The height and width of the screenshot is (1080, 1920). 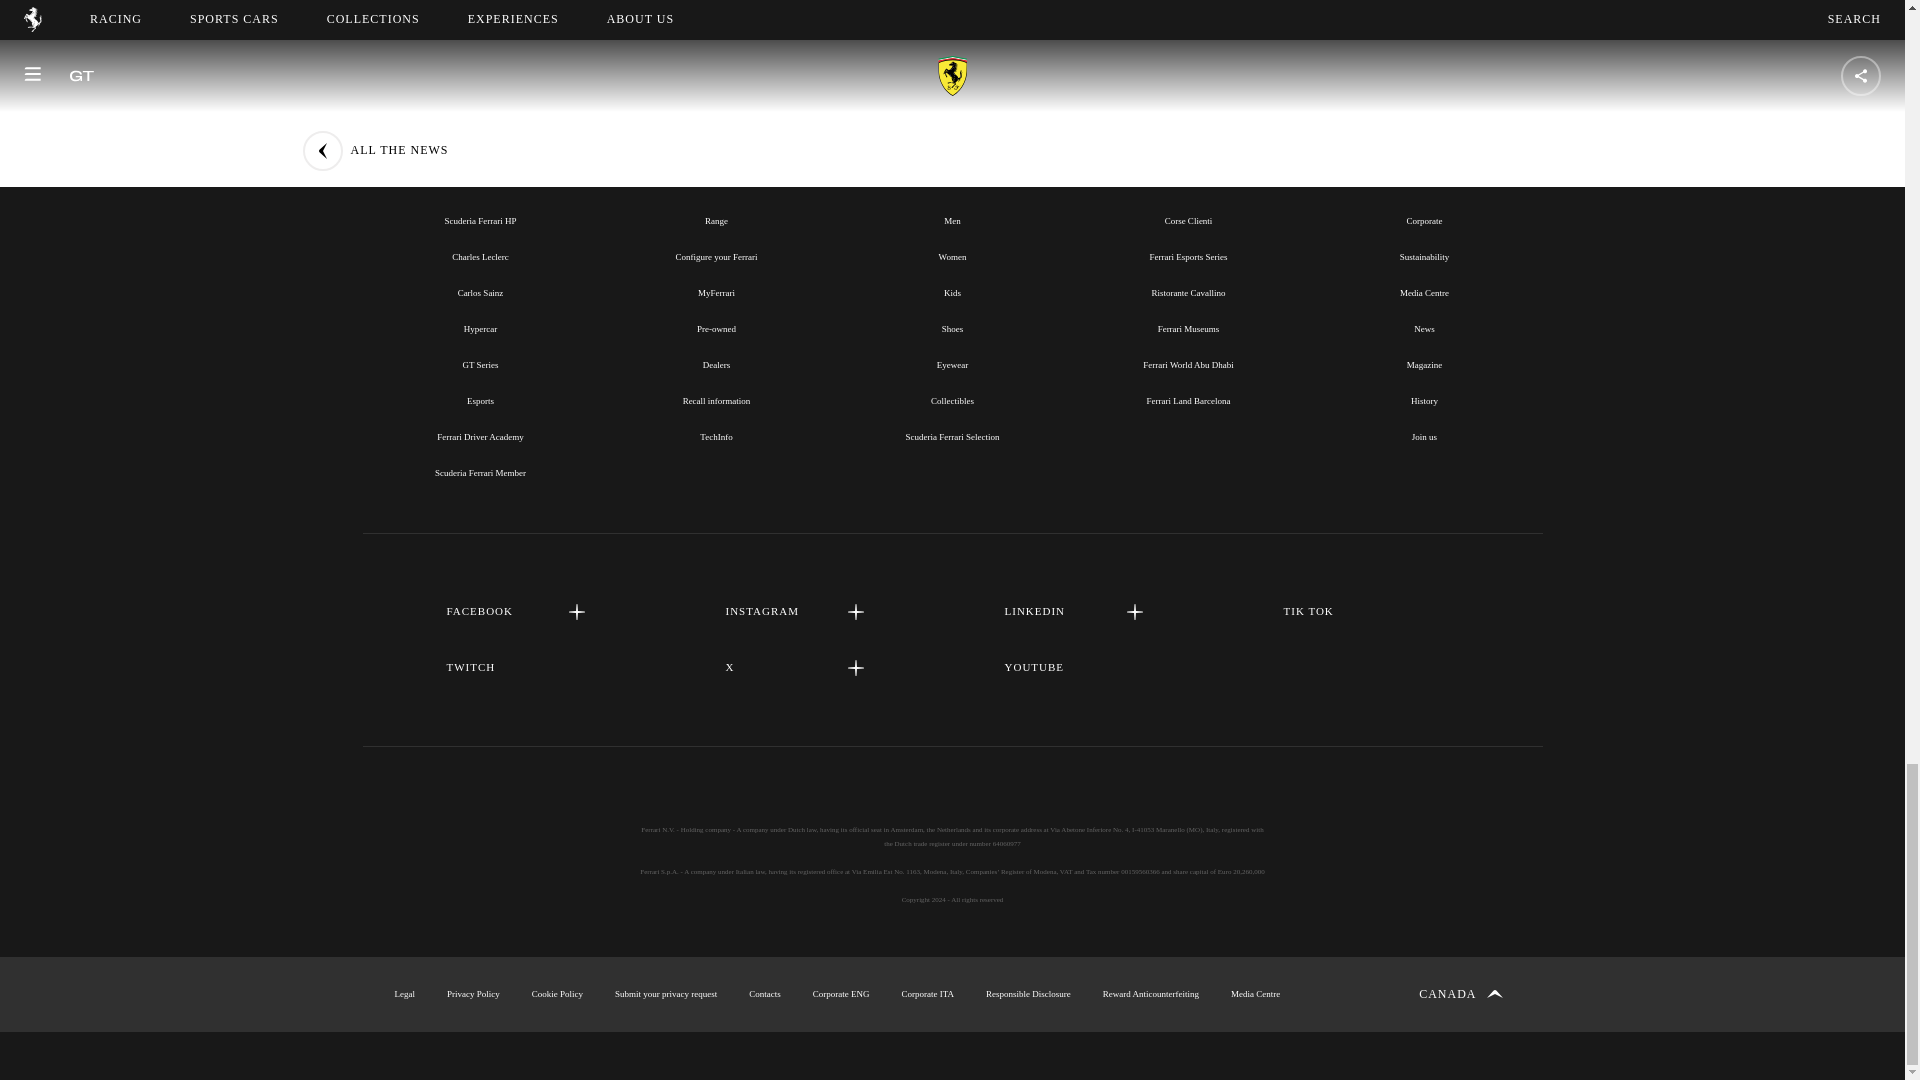 What do you see at coordinates (480, 401) in the screenshot?
I see `Esports` at bounding box center [480, 401].